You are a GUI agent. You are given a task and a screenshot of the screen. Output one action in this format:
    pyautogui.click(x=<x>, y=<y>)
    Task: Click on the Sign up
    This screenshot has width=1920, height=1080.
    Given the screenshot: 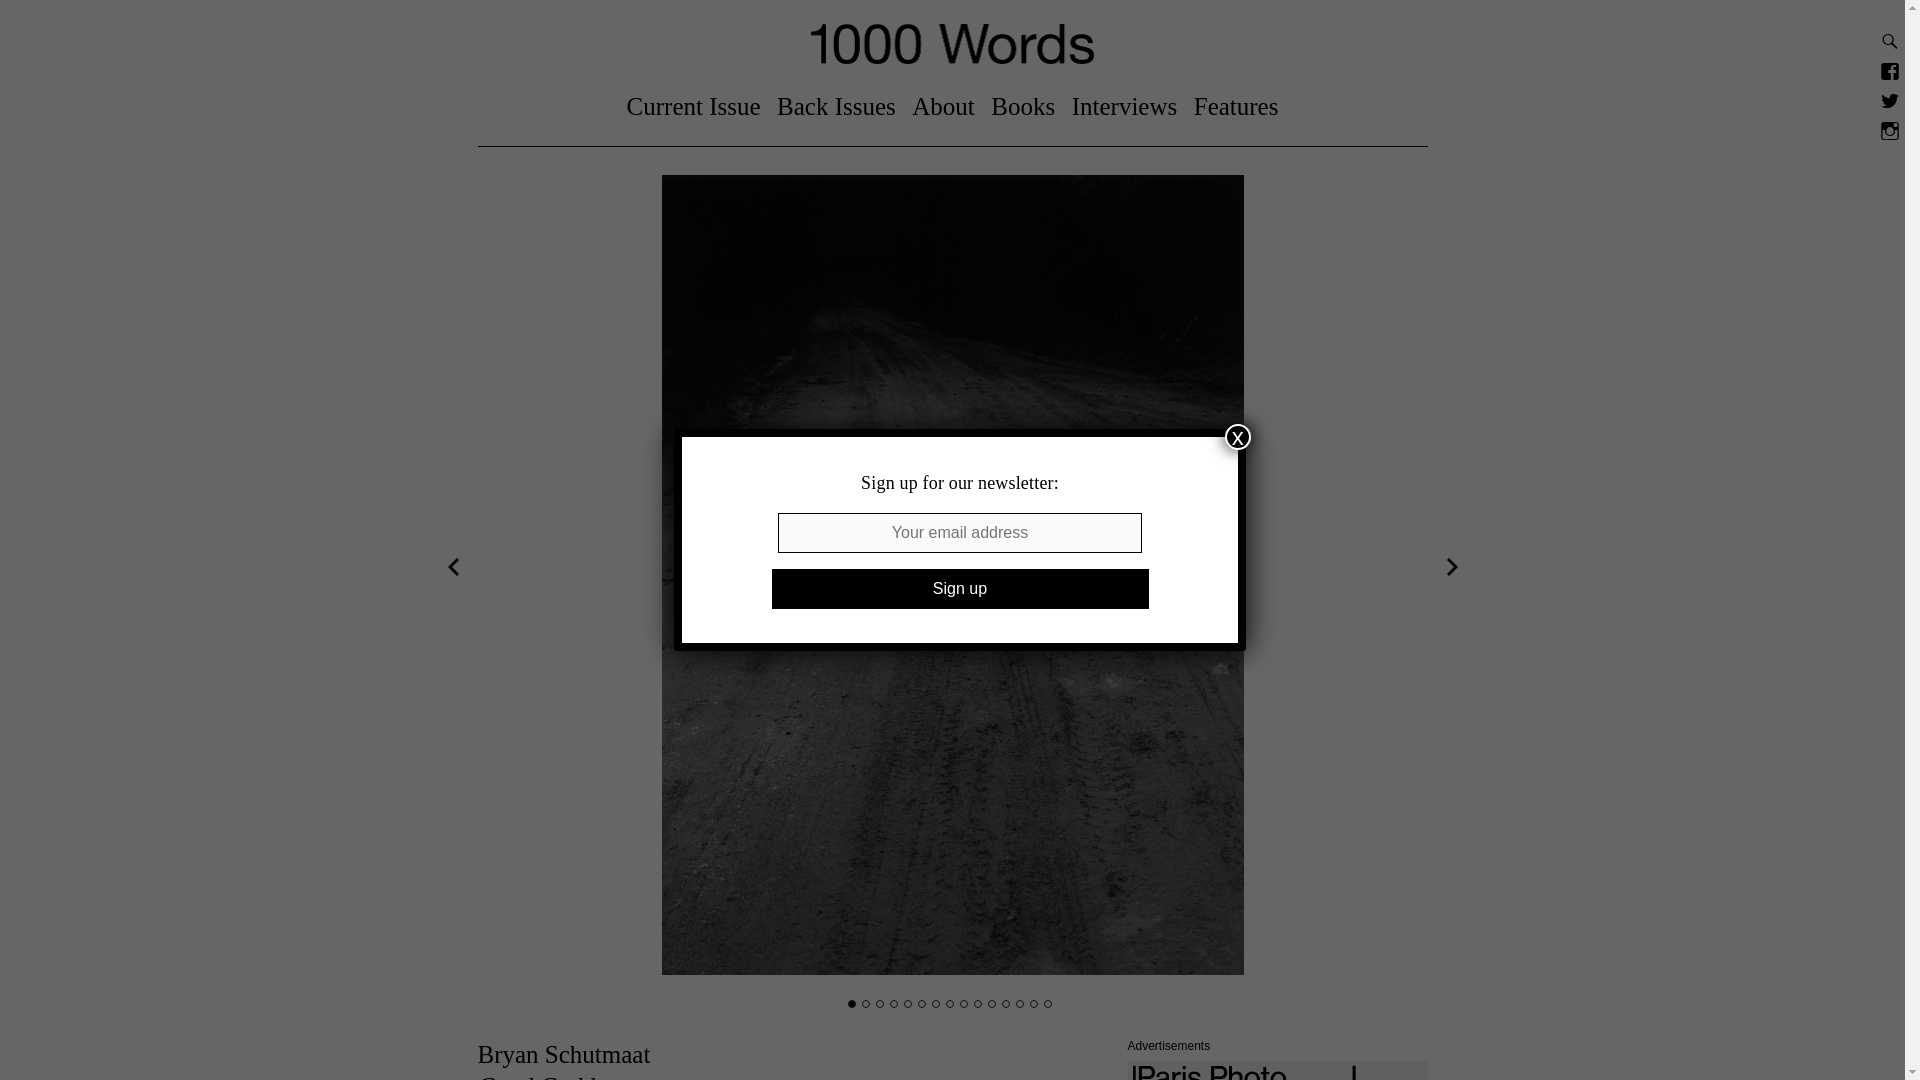 What is the action you would take?
    pyautogui.click(x=960, y=589)
    